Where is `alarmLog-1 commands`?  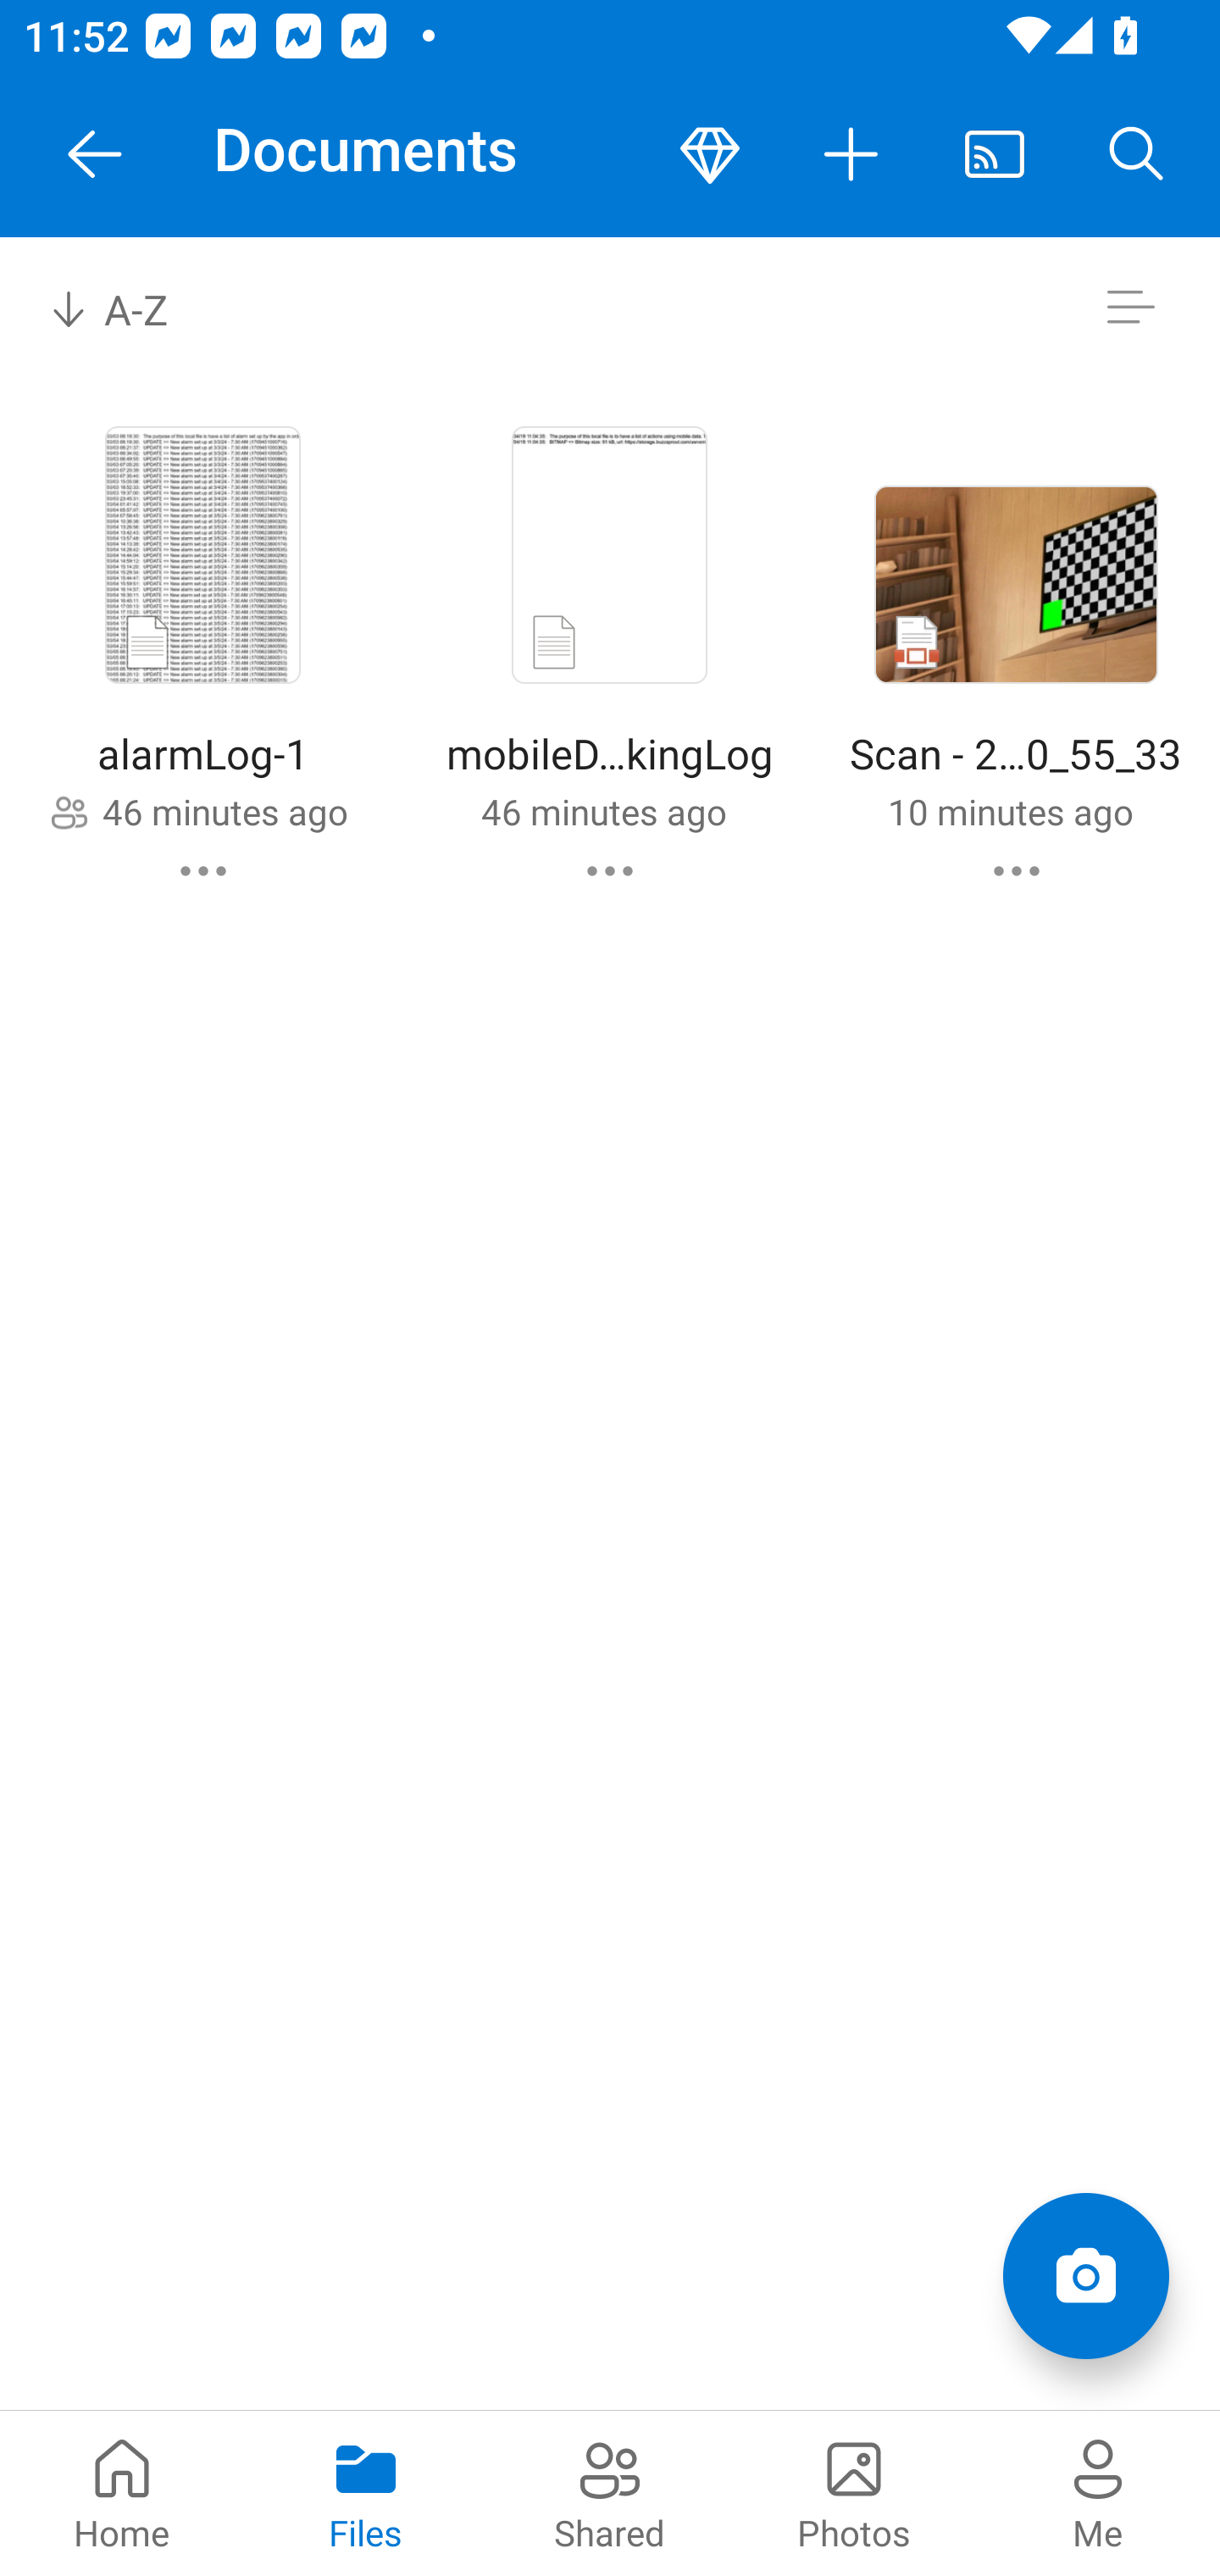
alarmLog-1 commands is located at coordinates (203, 870).